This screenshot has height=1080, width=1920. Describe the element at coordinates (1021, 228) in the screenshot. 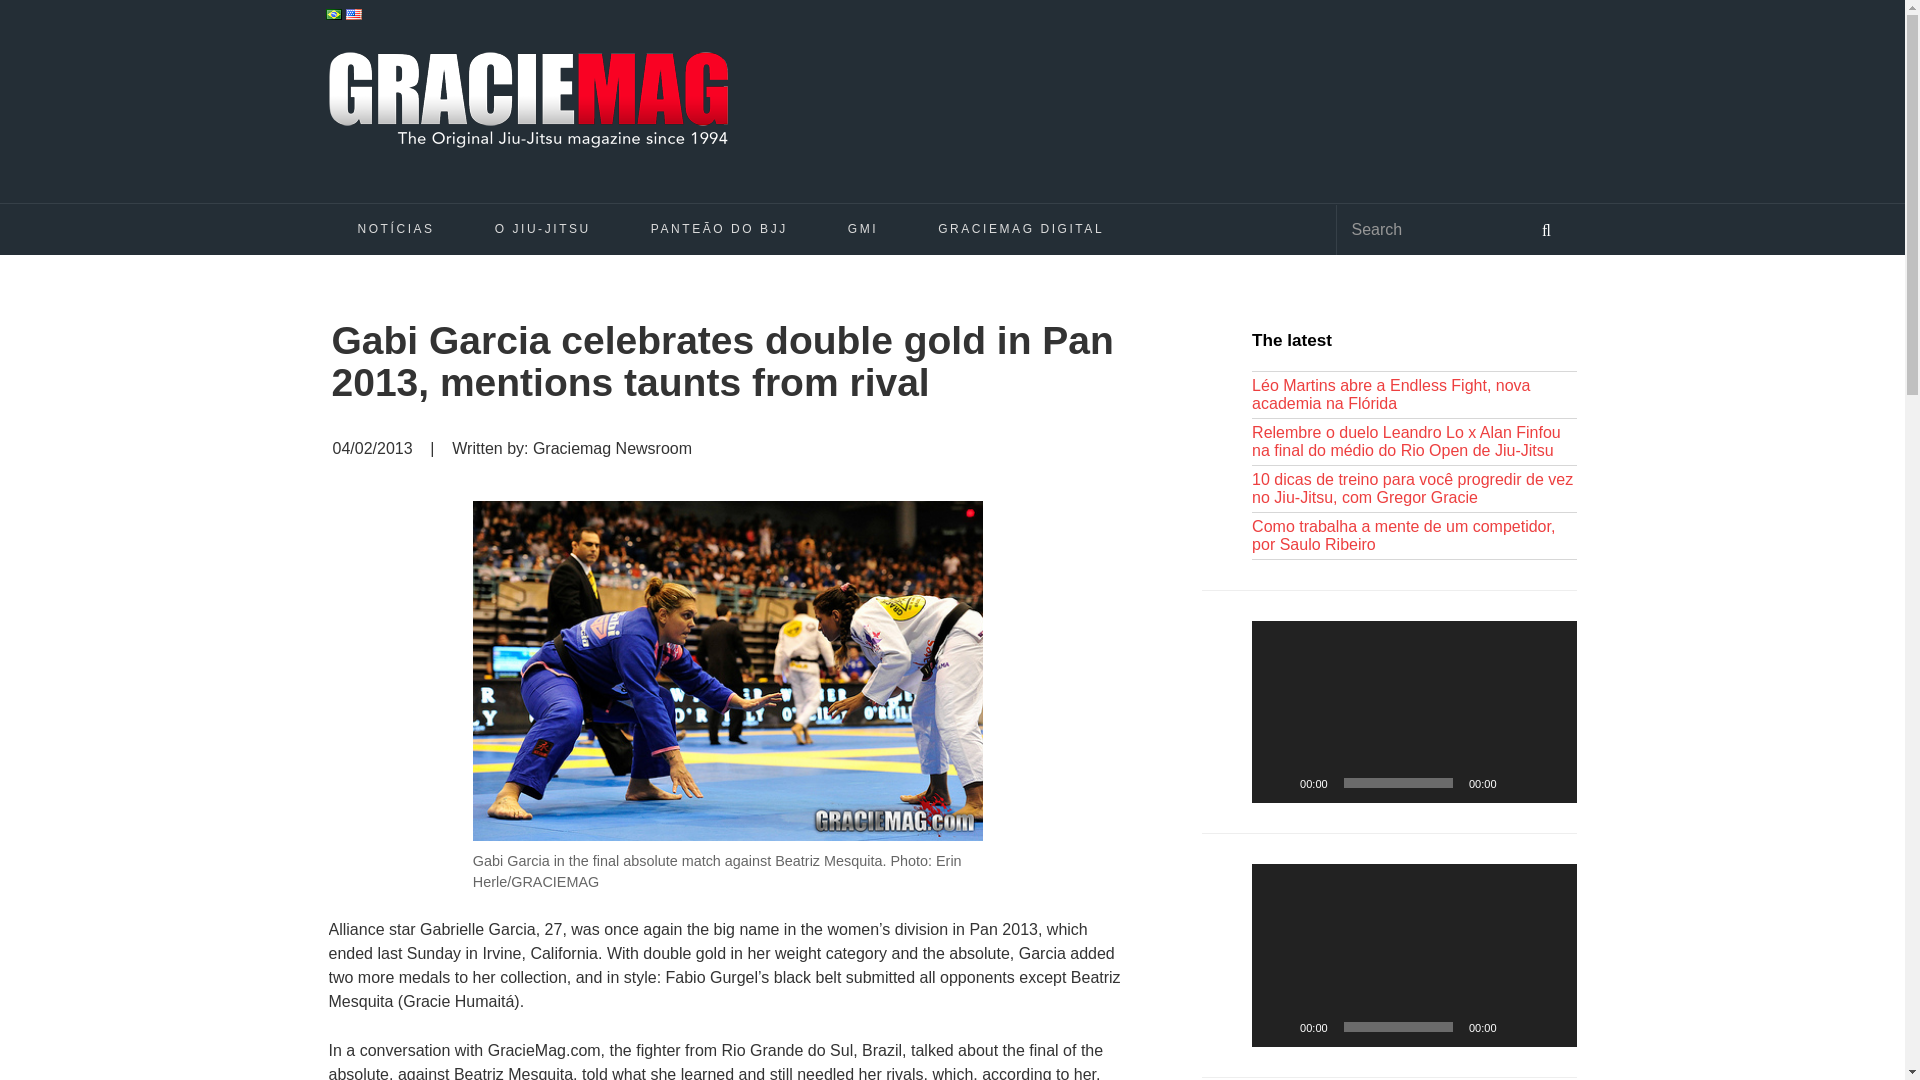

I see `GRACIEMAG DIGITAL` at that location.